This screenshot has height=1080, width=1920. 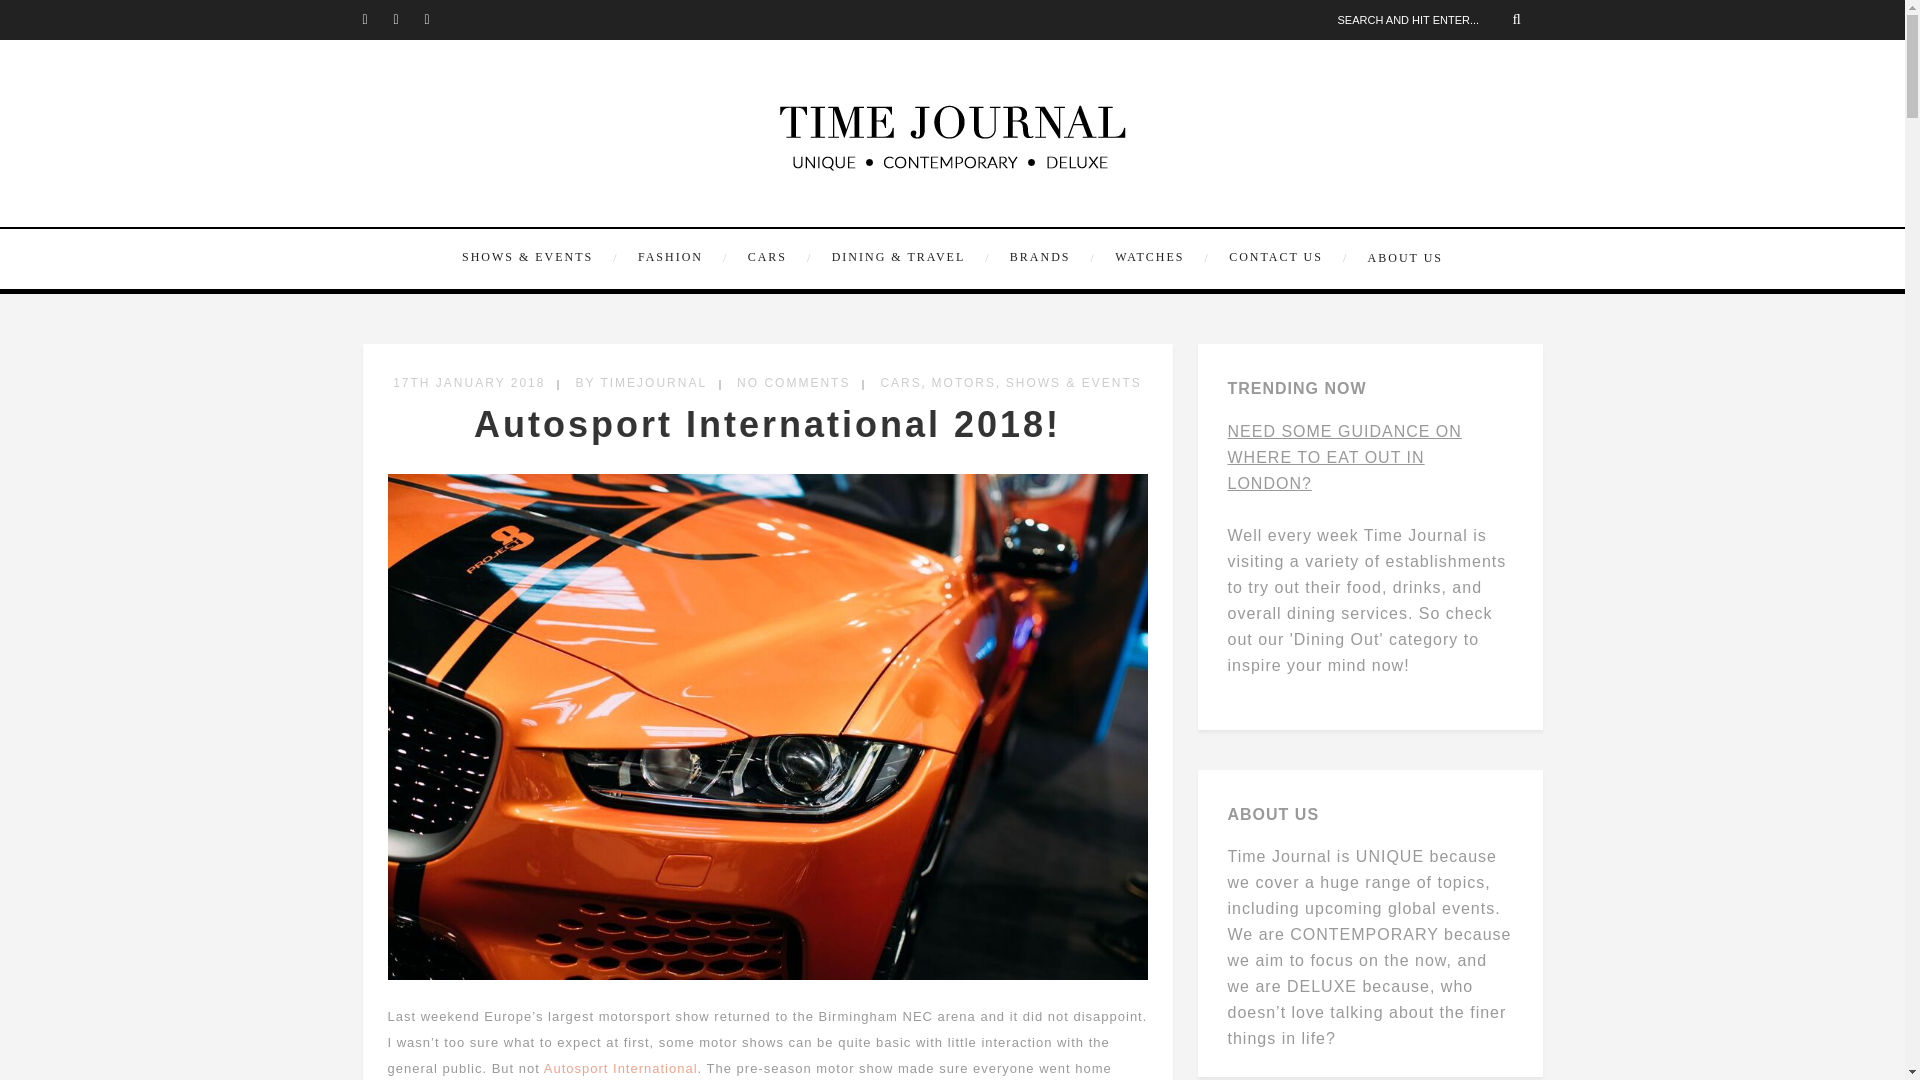 What do you see at coordinates (469, 382) in the screenshot?
I see `17TH JANUARY 2018` at bounding box center [469, 382].